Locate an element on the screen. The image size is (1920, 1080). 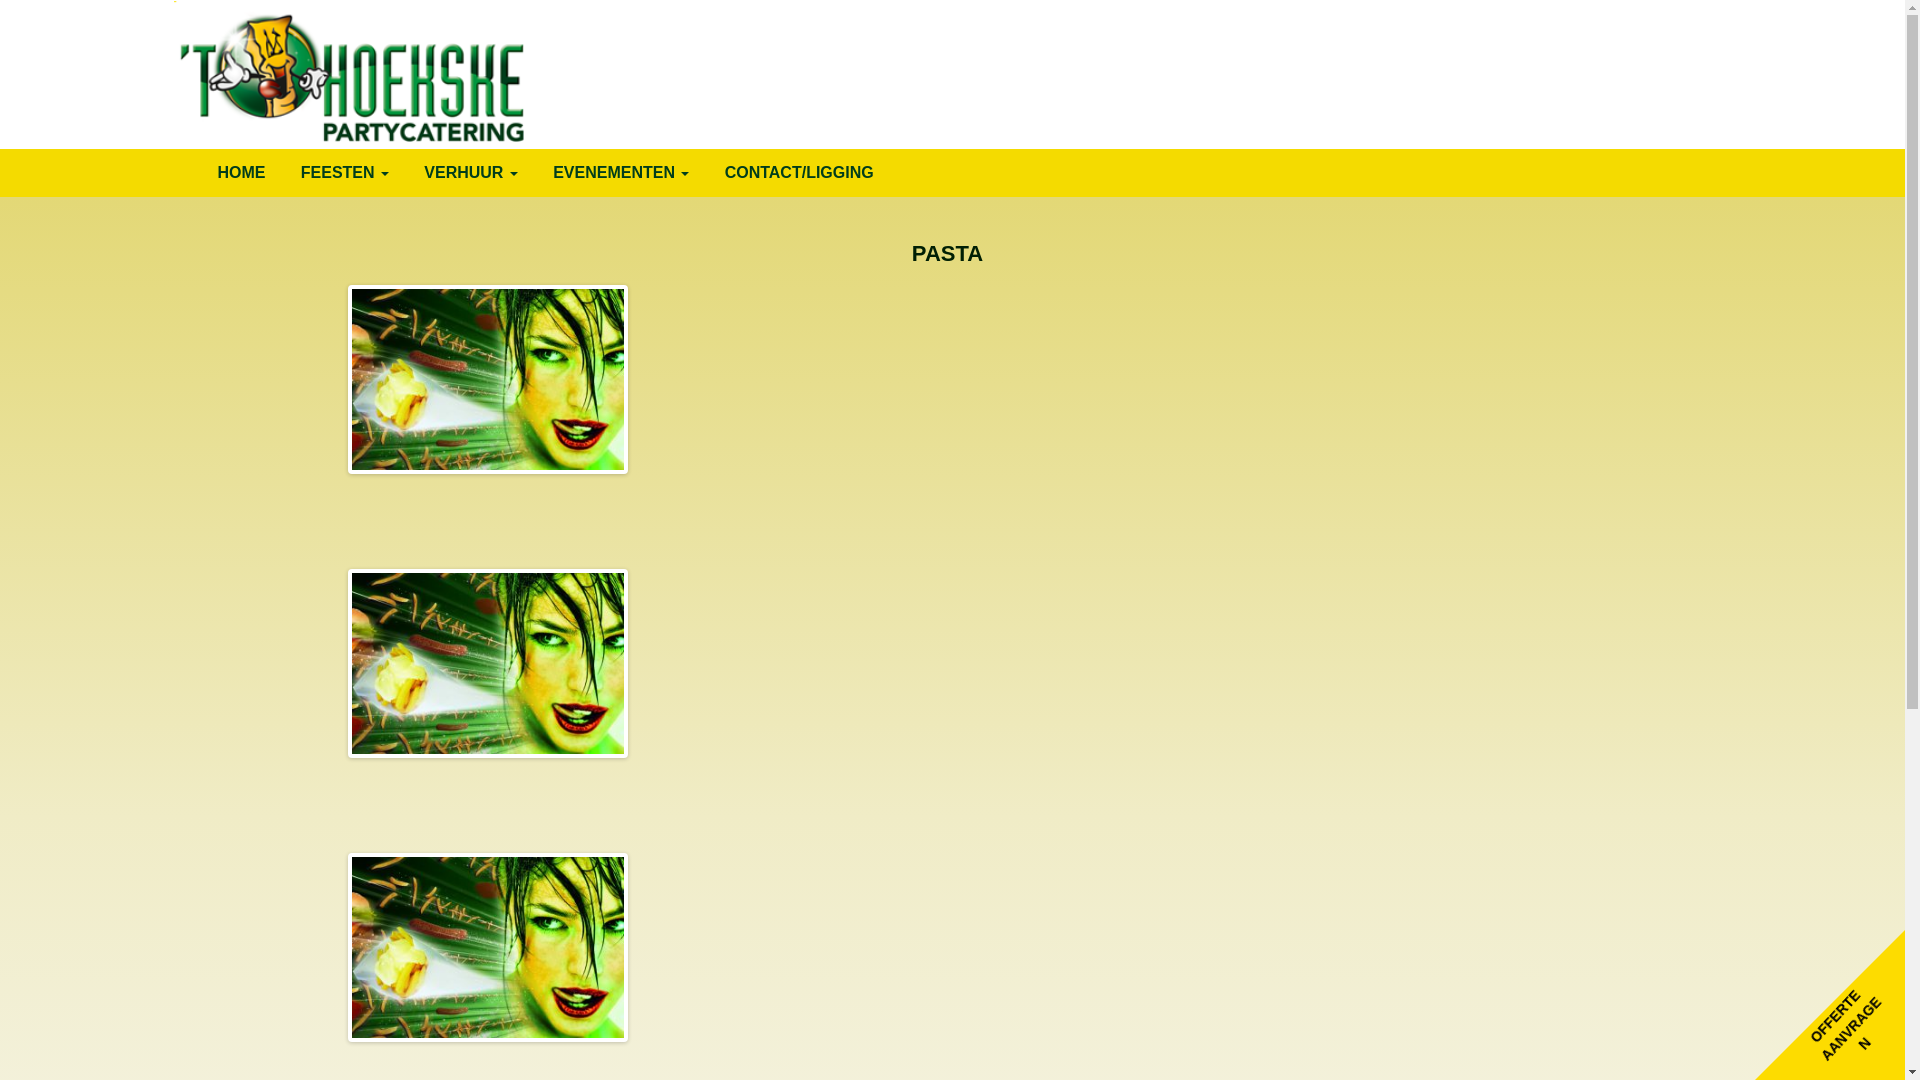
Skip to content is located at coordinates (202, 148).